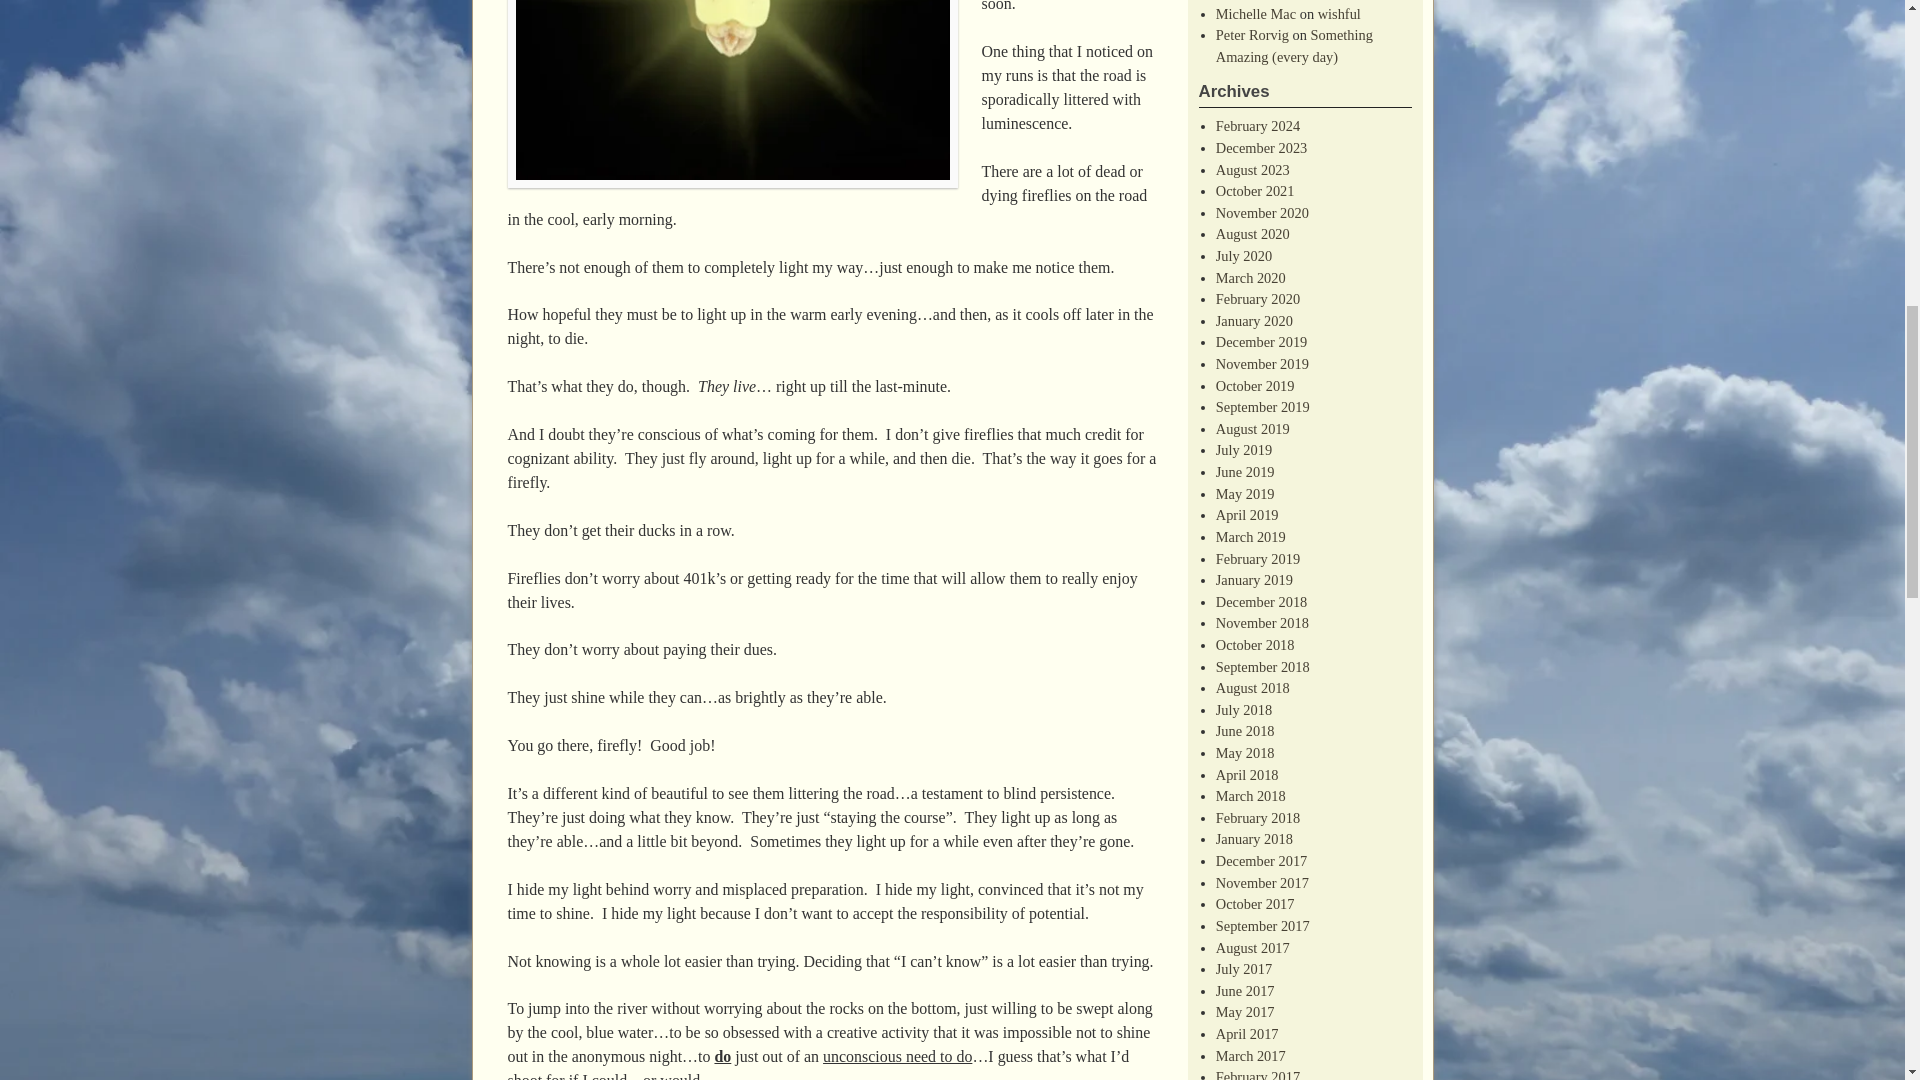  Describe the element at coordinates (1252, 170) in the screenshot. I see `August 2023` at that location.